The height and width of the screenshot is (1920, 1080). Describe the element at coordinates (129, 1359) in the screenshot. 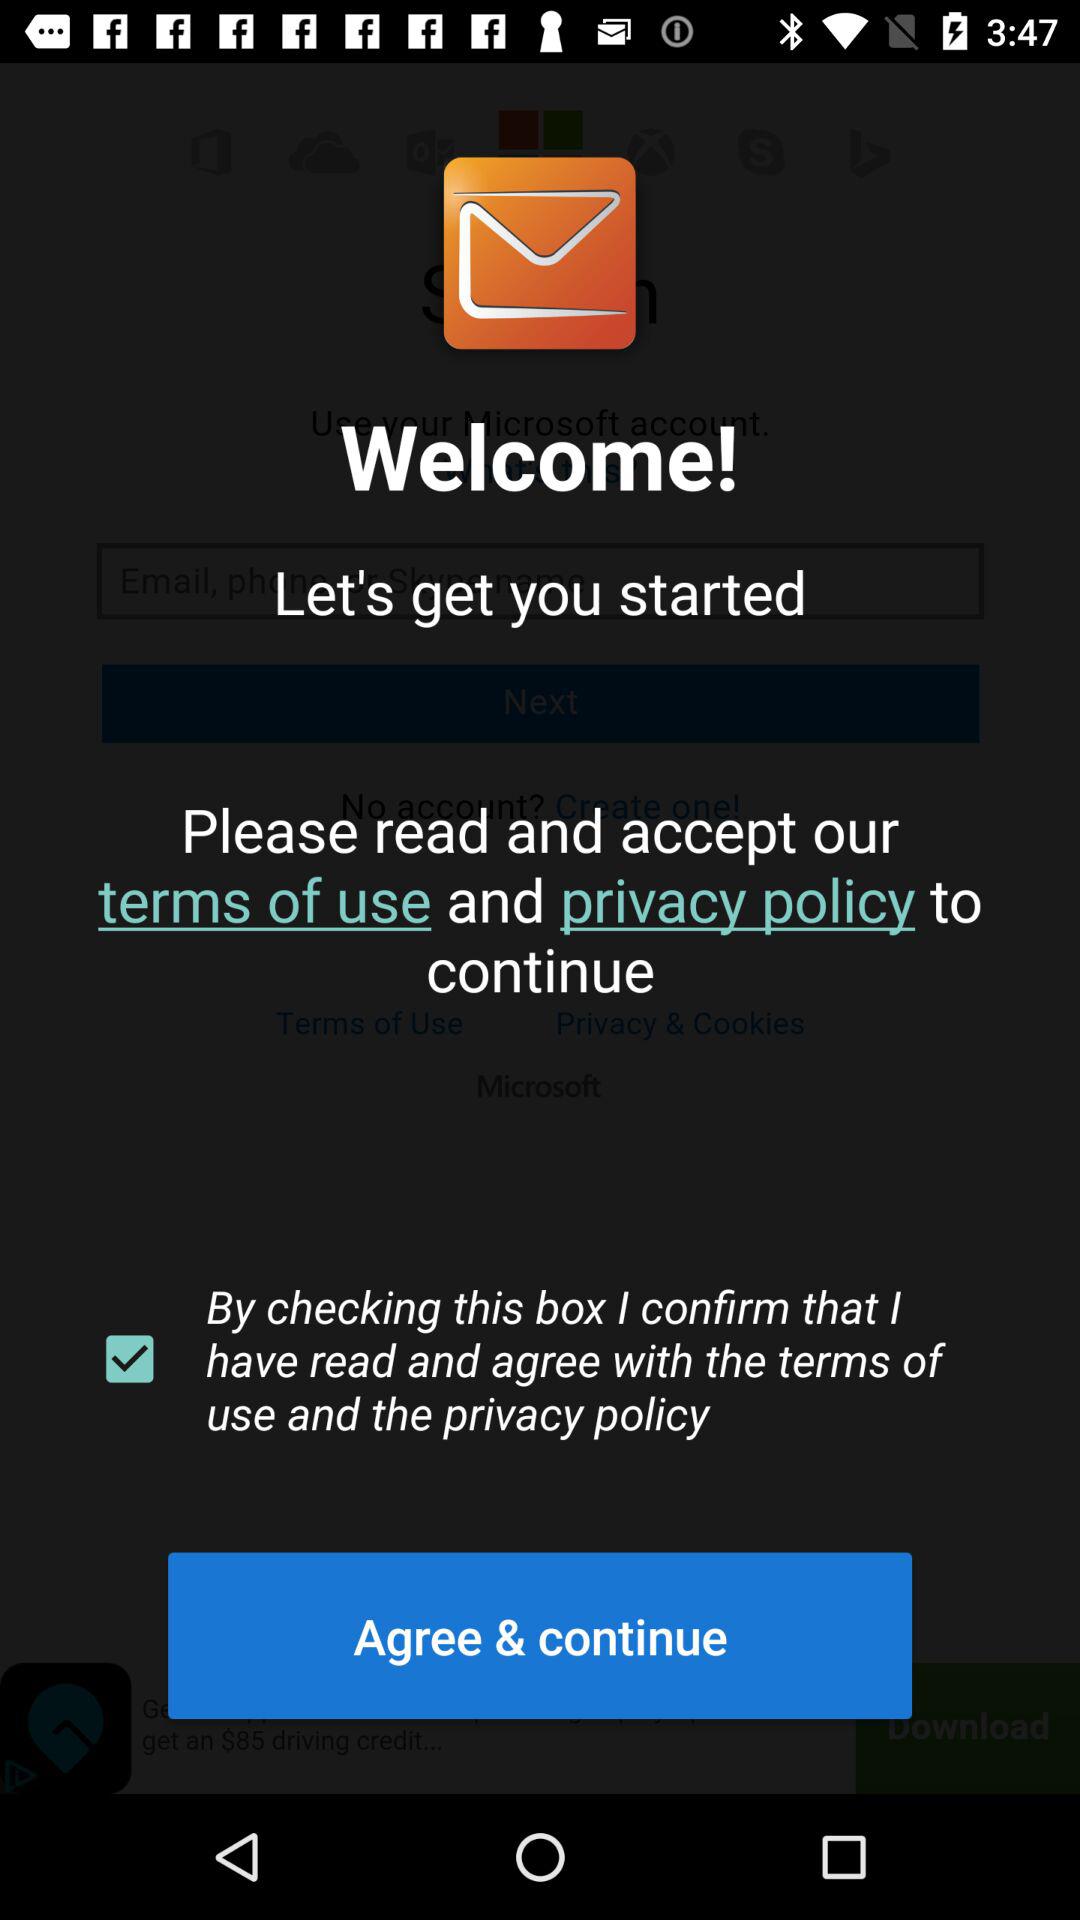

I see `tap item to the left of by checking this item` at that location.